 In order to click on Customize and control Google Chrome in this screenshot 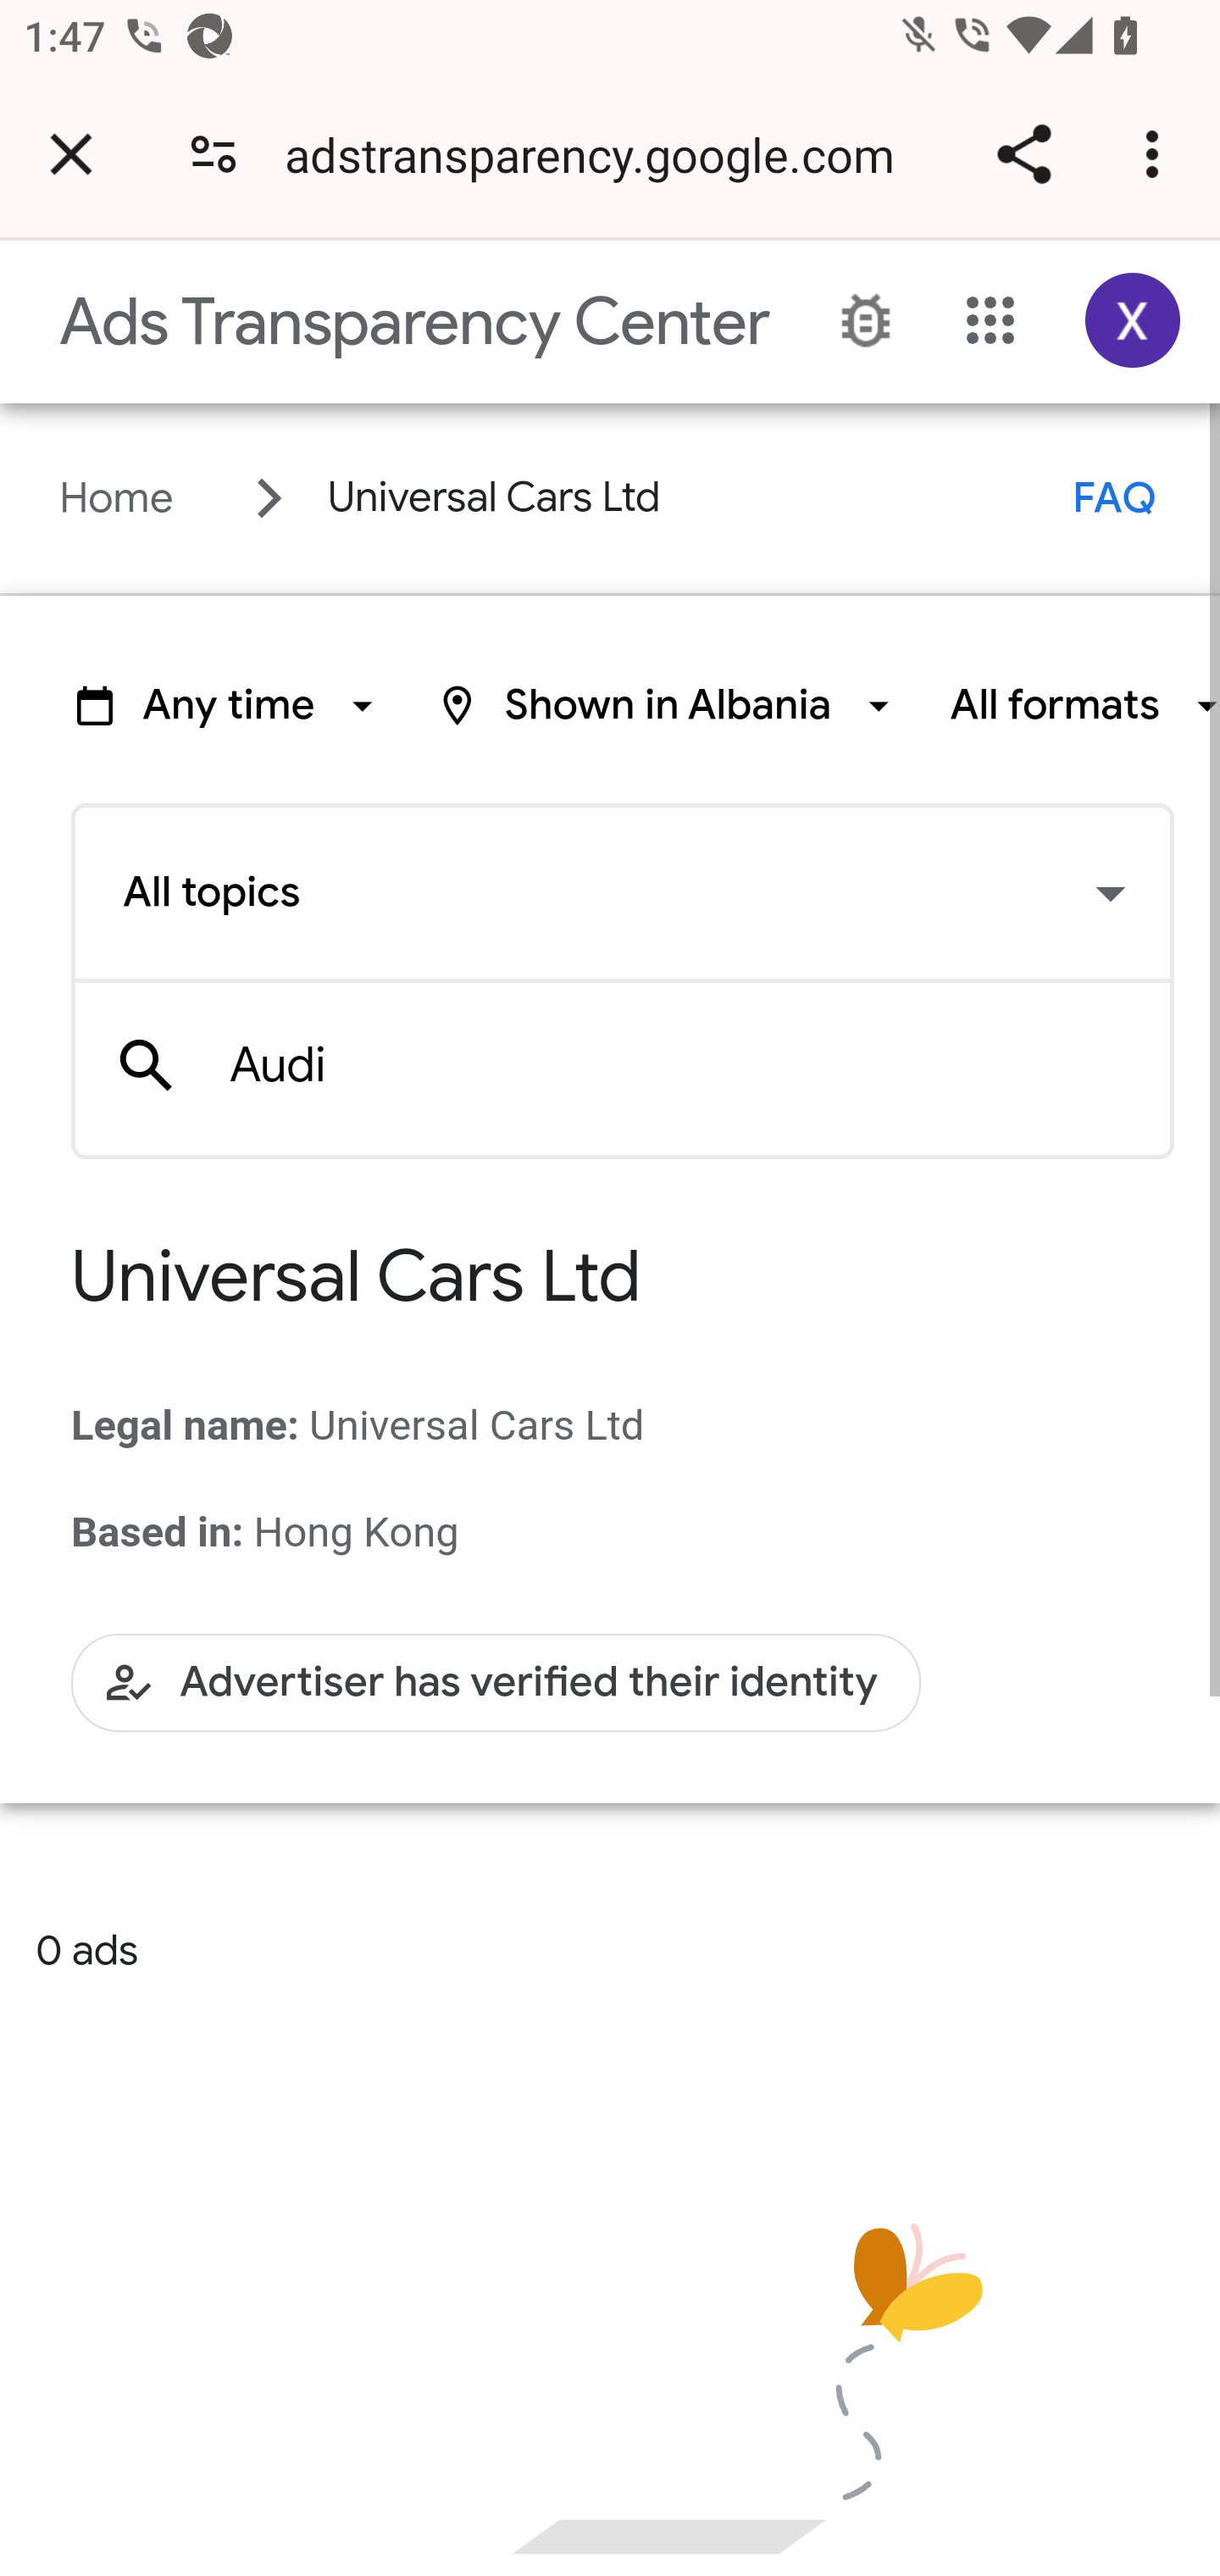, I will do `click(1157, 154)`.